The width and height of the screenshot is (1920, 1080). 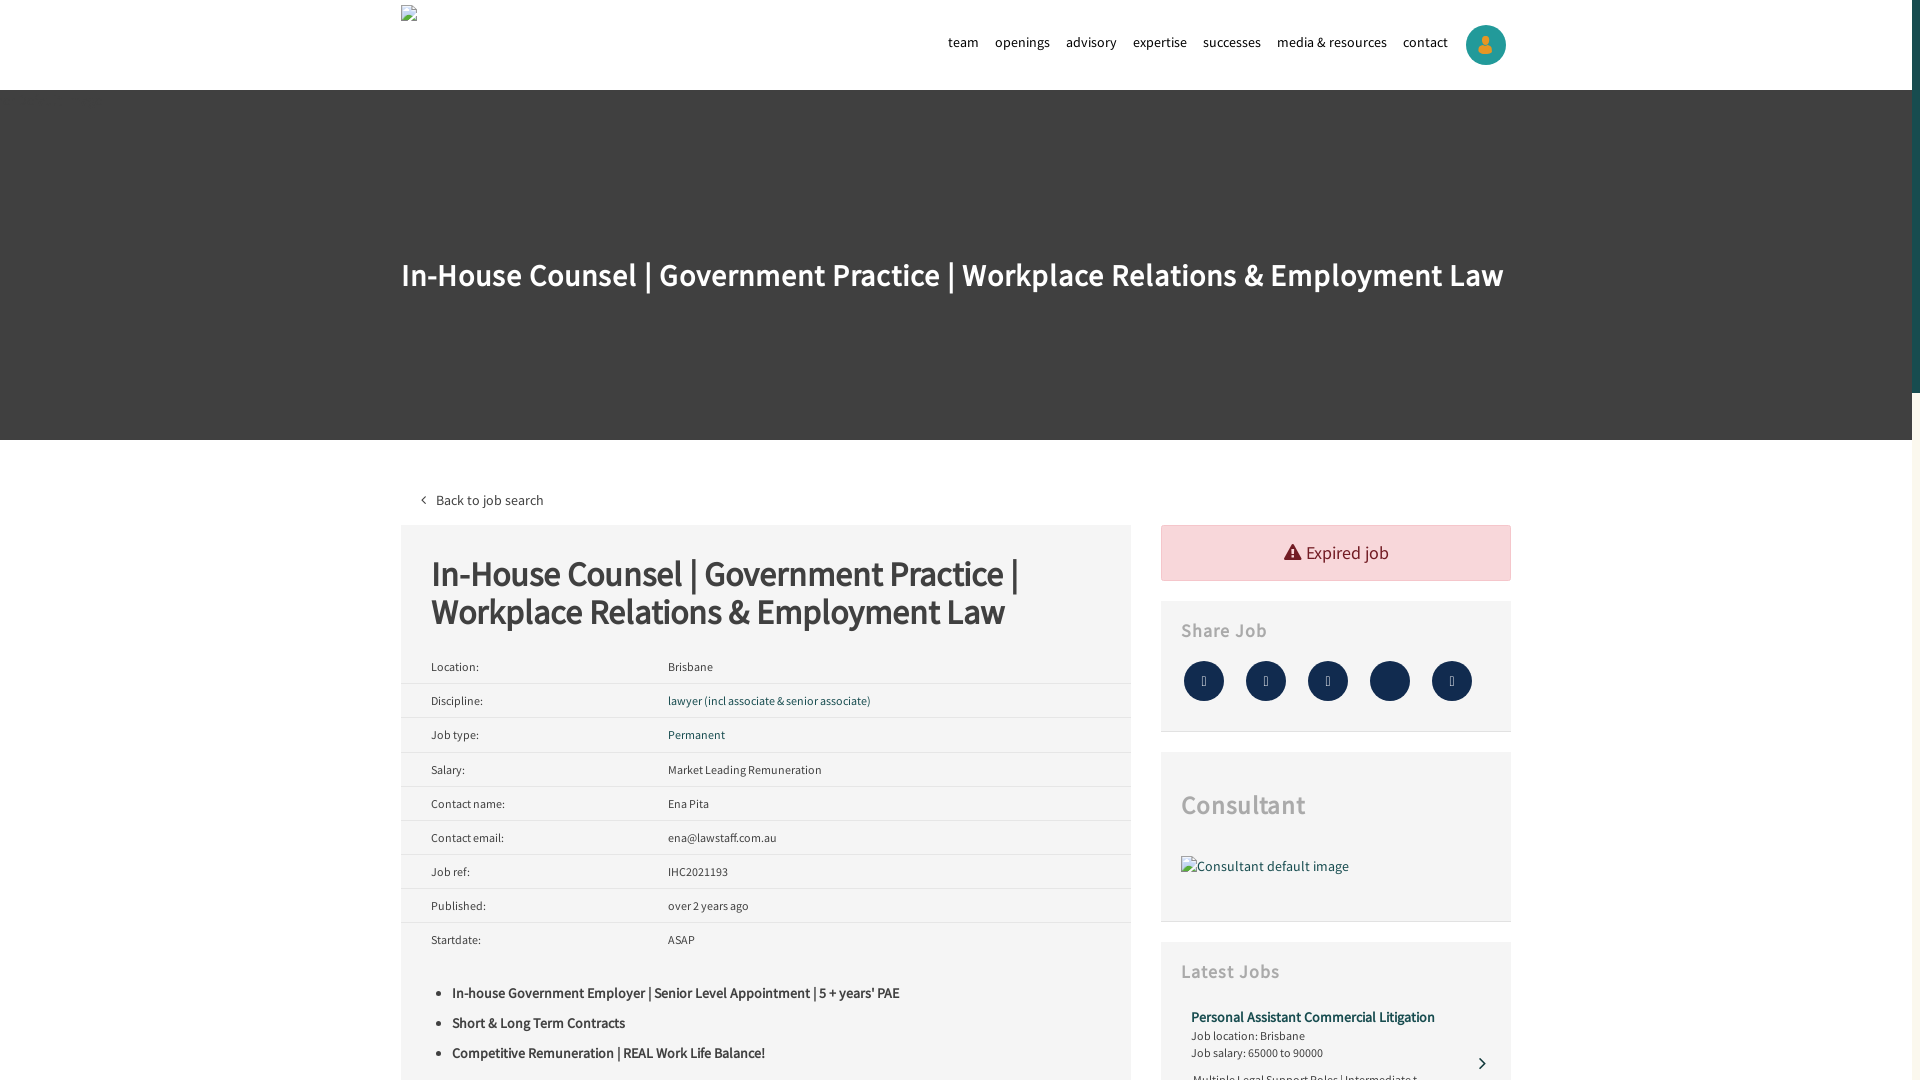 What do you see at coordinates (1266, 681) in the screenshot?
I see `Tweet this` at bounding box center [1266, 681].